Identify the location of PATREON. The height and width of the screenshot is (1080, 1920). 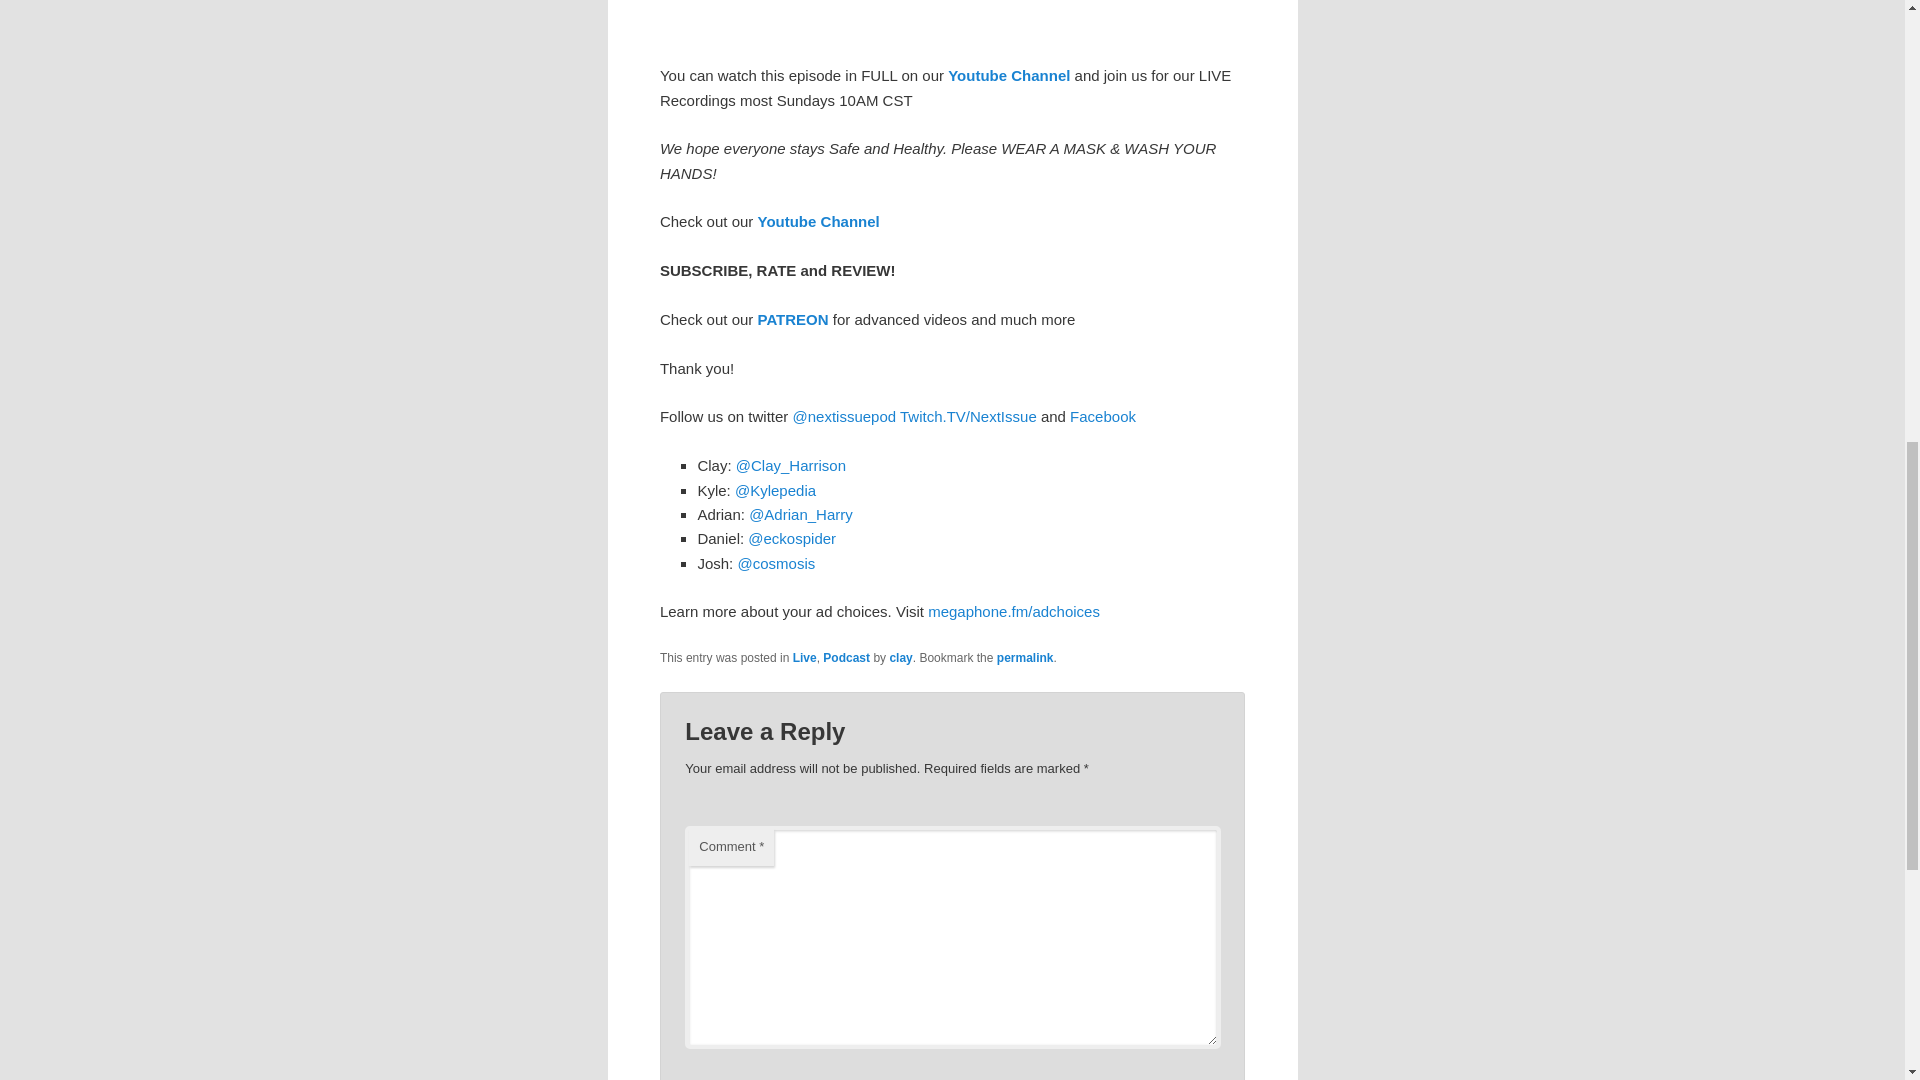
(794, 320).